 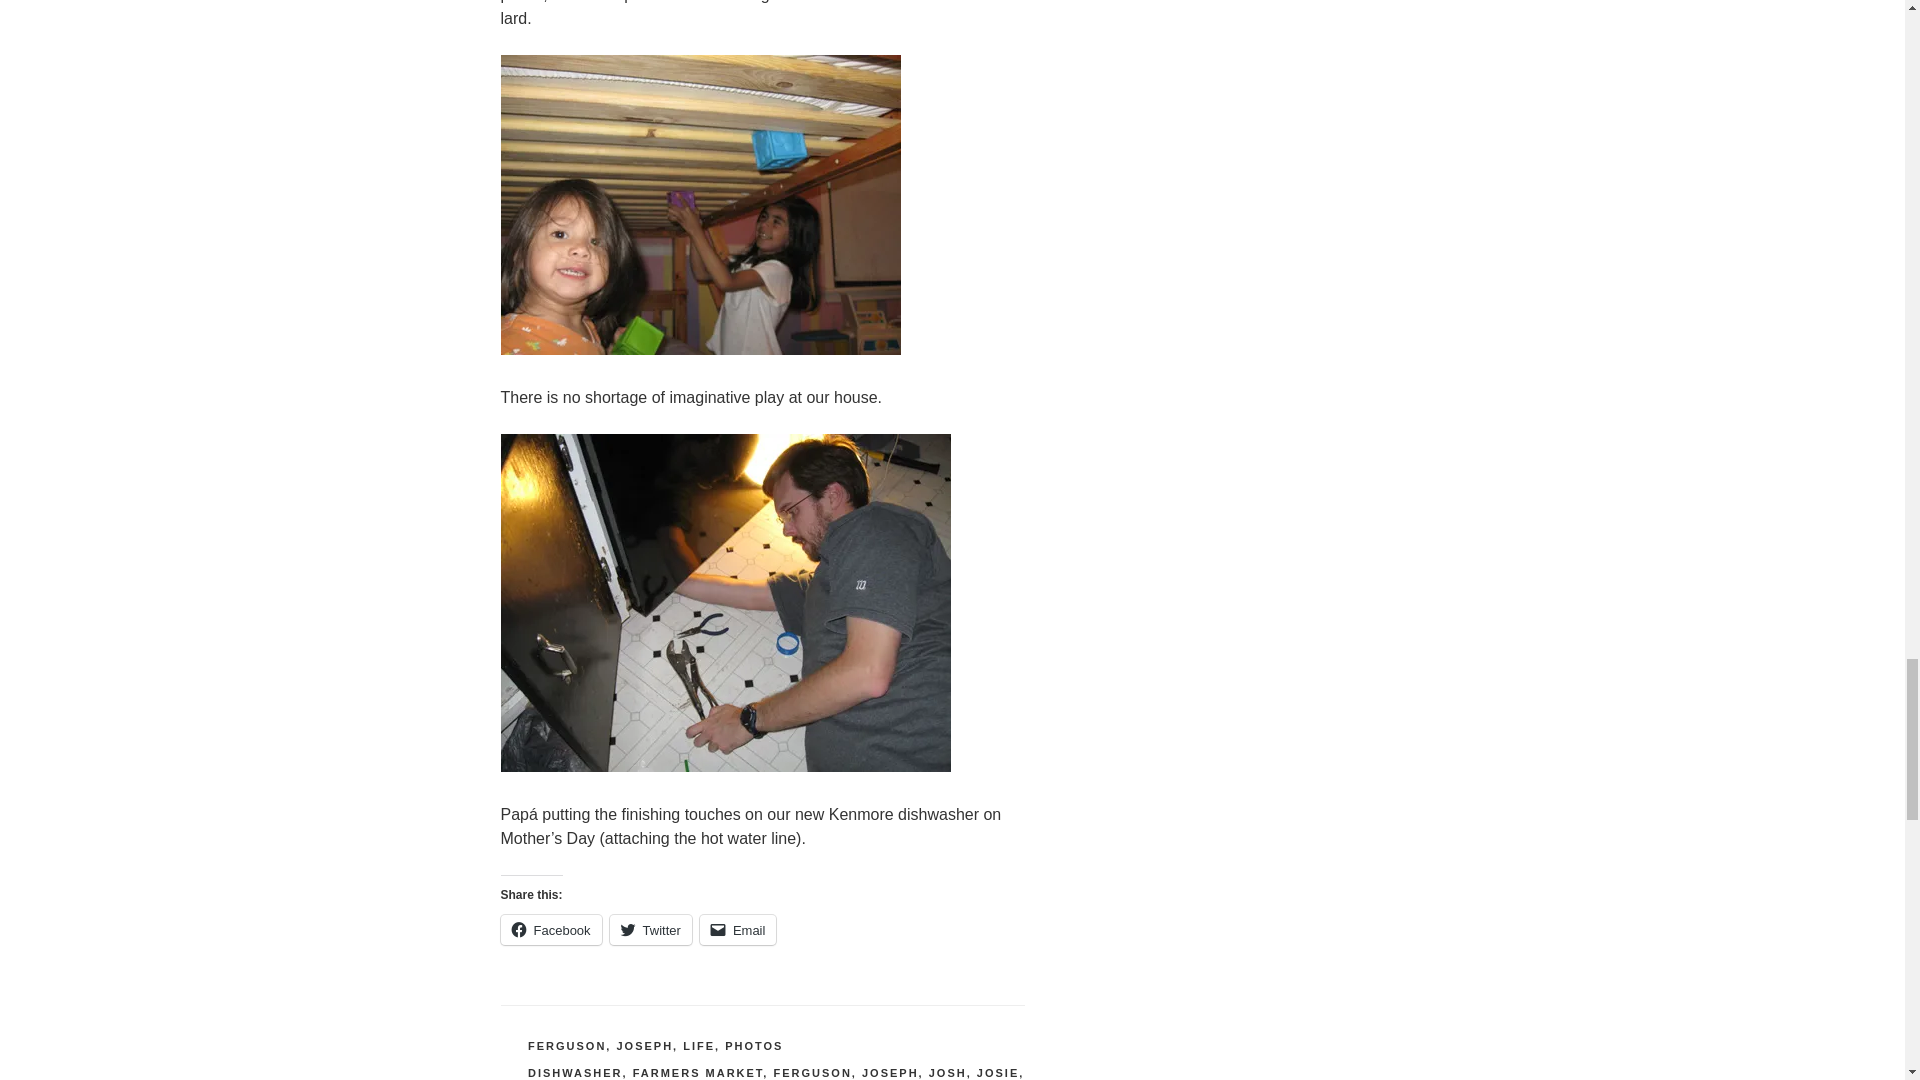 What do you see at coordinates (698, 1046) in the screenshot?
I see `LIFE` at bounding box center [698, 1046].